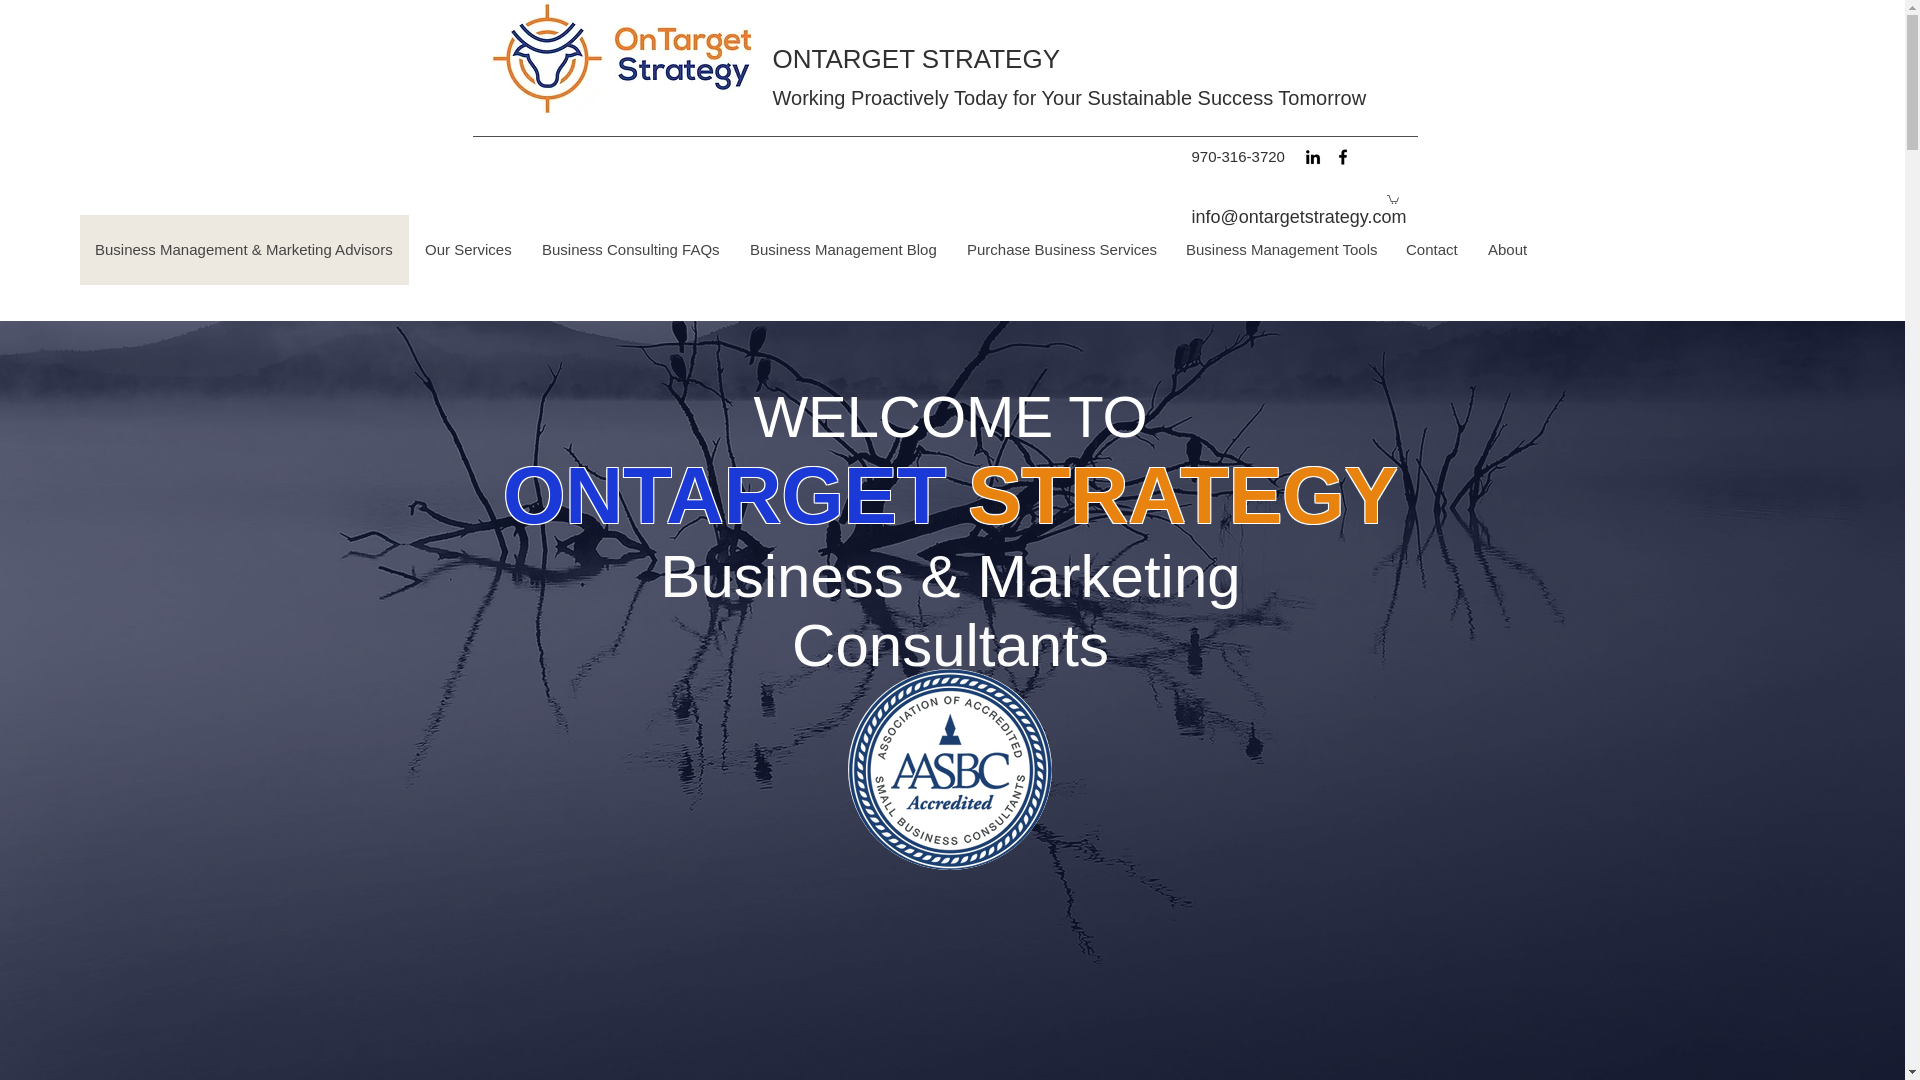 The width and height of the screenshot is (1920, 1080). Describe the element at coordinates (1060, 250) in the screenshot. I see `Purchase Business Services` at that location.